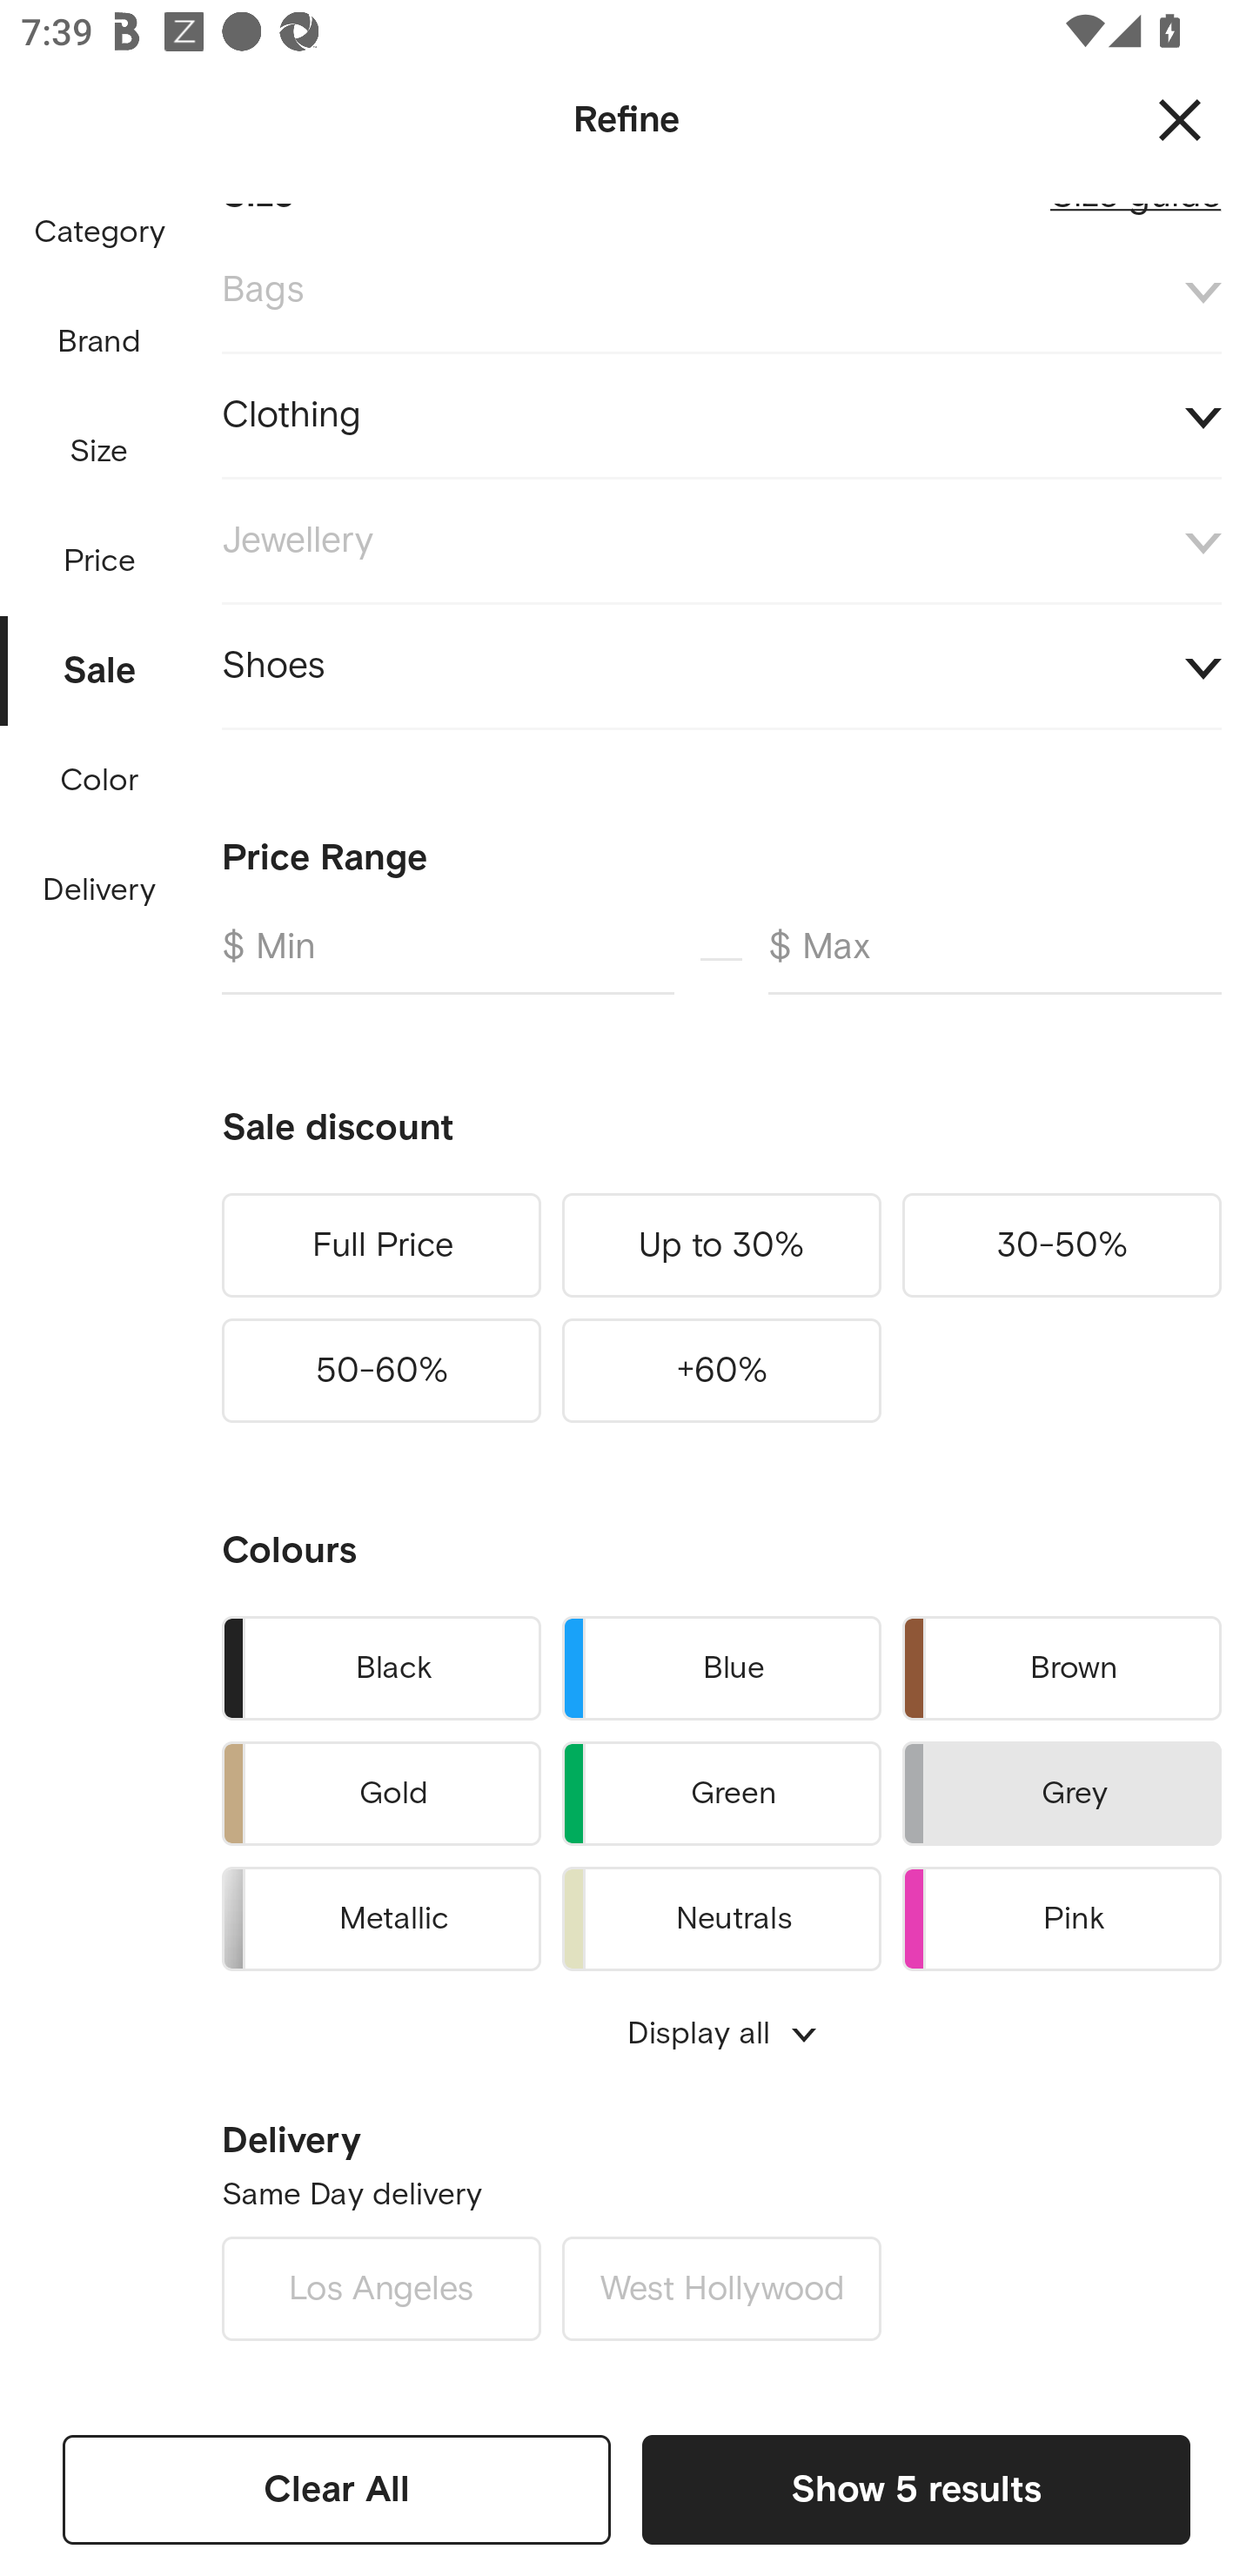 Image resolution: width=1253 pixels, height=2576 pixels. I want to click on Show 5 results, so click(915, 2489).